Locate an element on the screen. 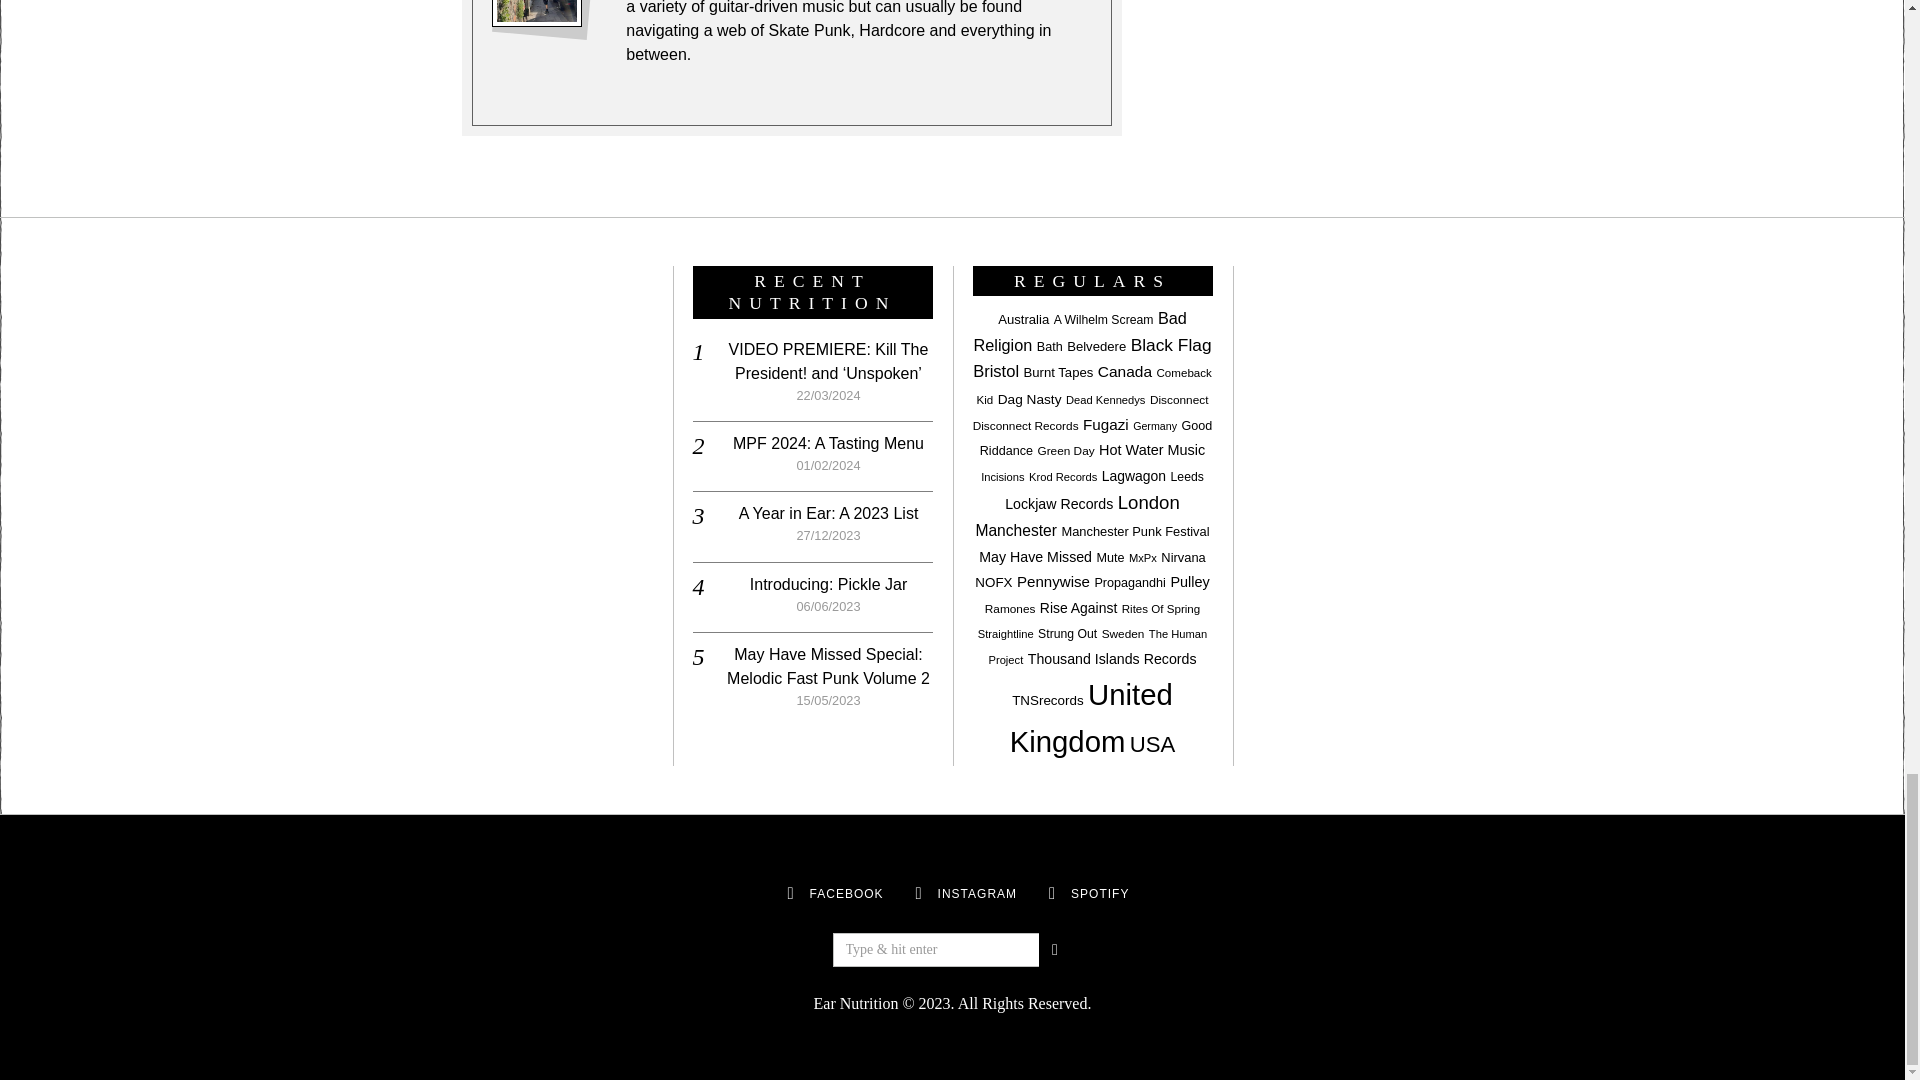  Facebook is located at coordinates (846, 893).